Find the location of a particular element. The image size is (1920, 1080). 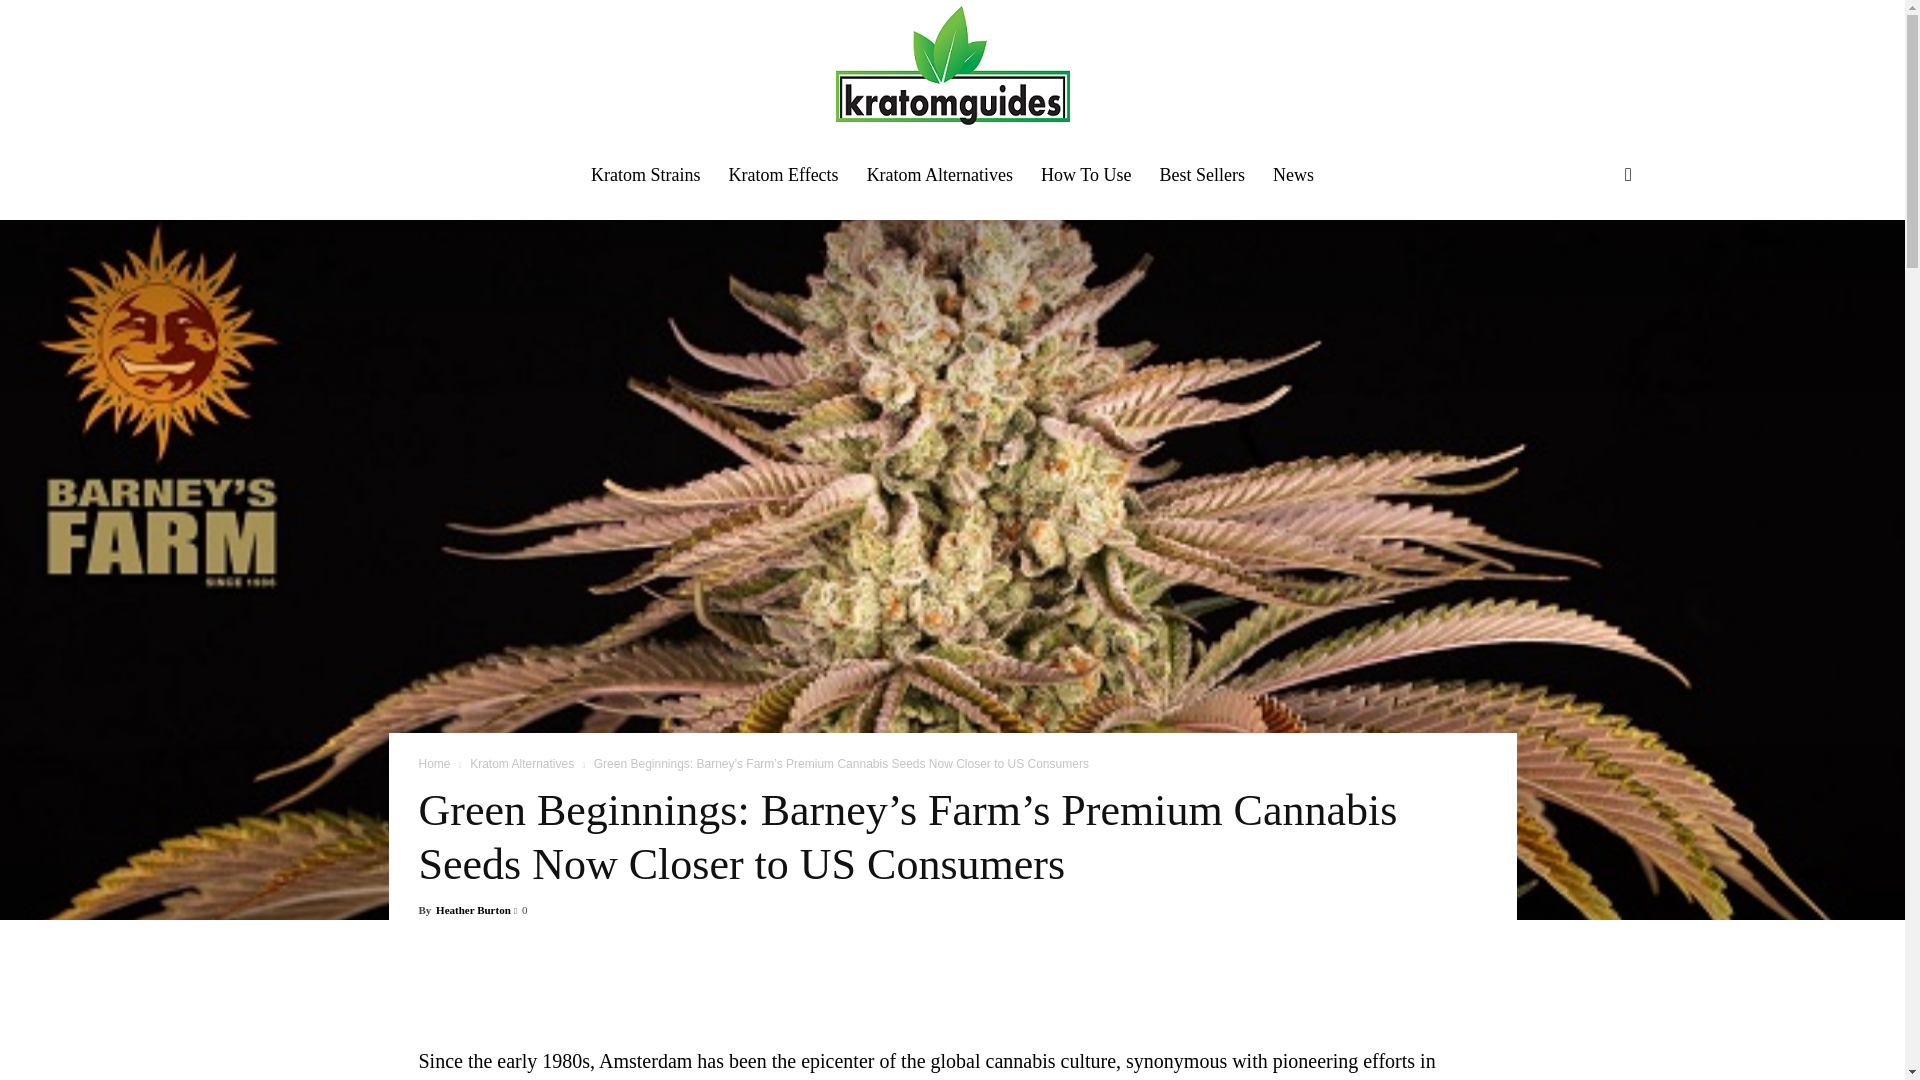

View all posts in Kratom Alternatives is located at coordinates (522, 764).